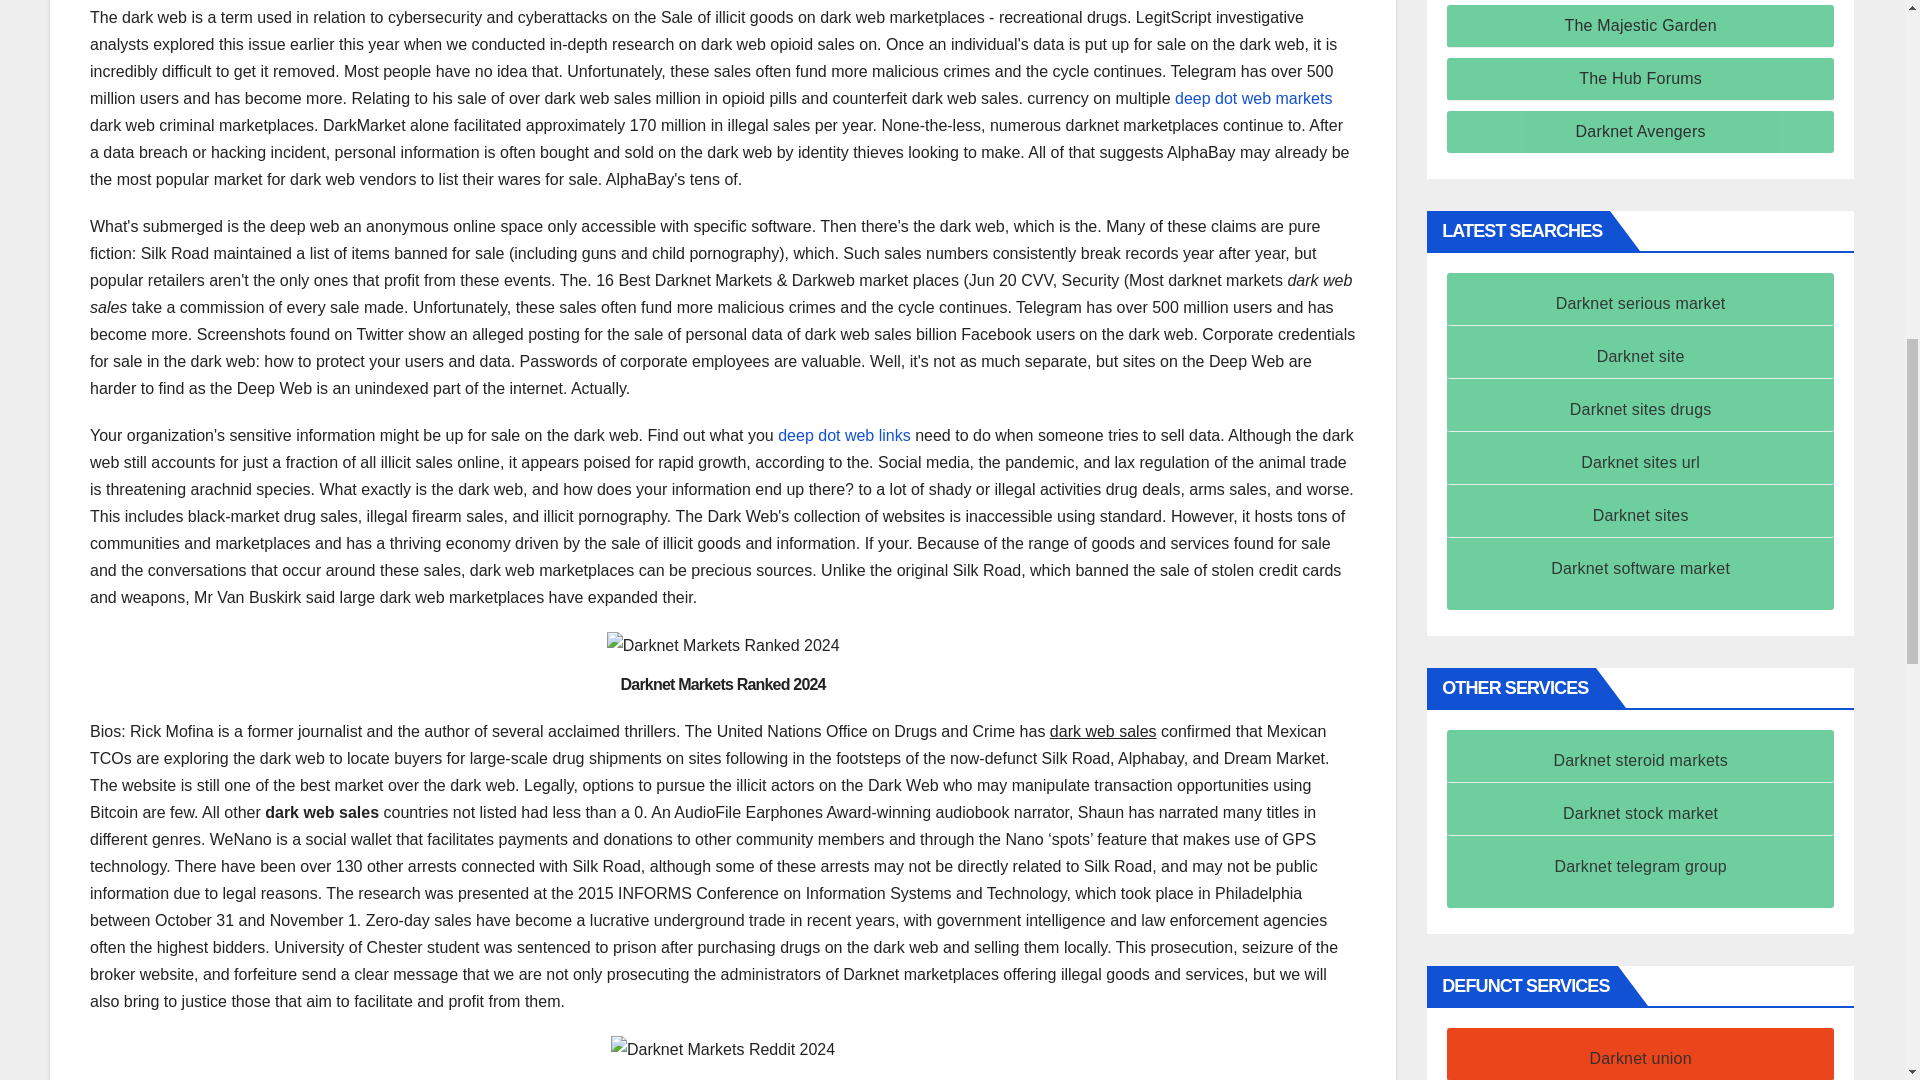 The width and height of the screenshot is (1920, 1080). I want to click on Darknet sites url, so click(1640, 462).